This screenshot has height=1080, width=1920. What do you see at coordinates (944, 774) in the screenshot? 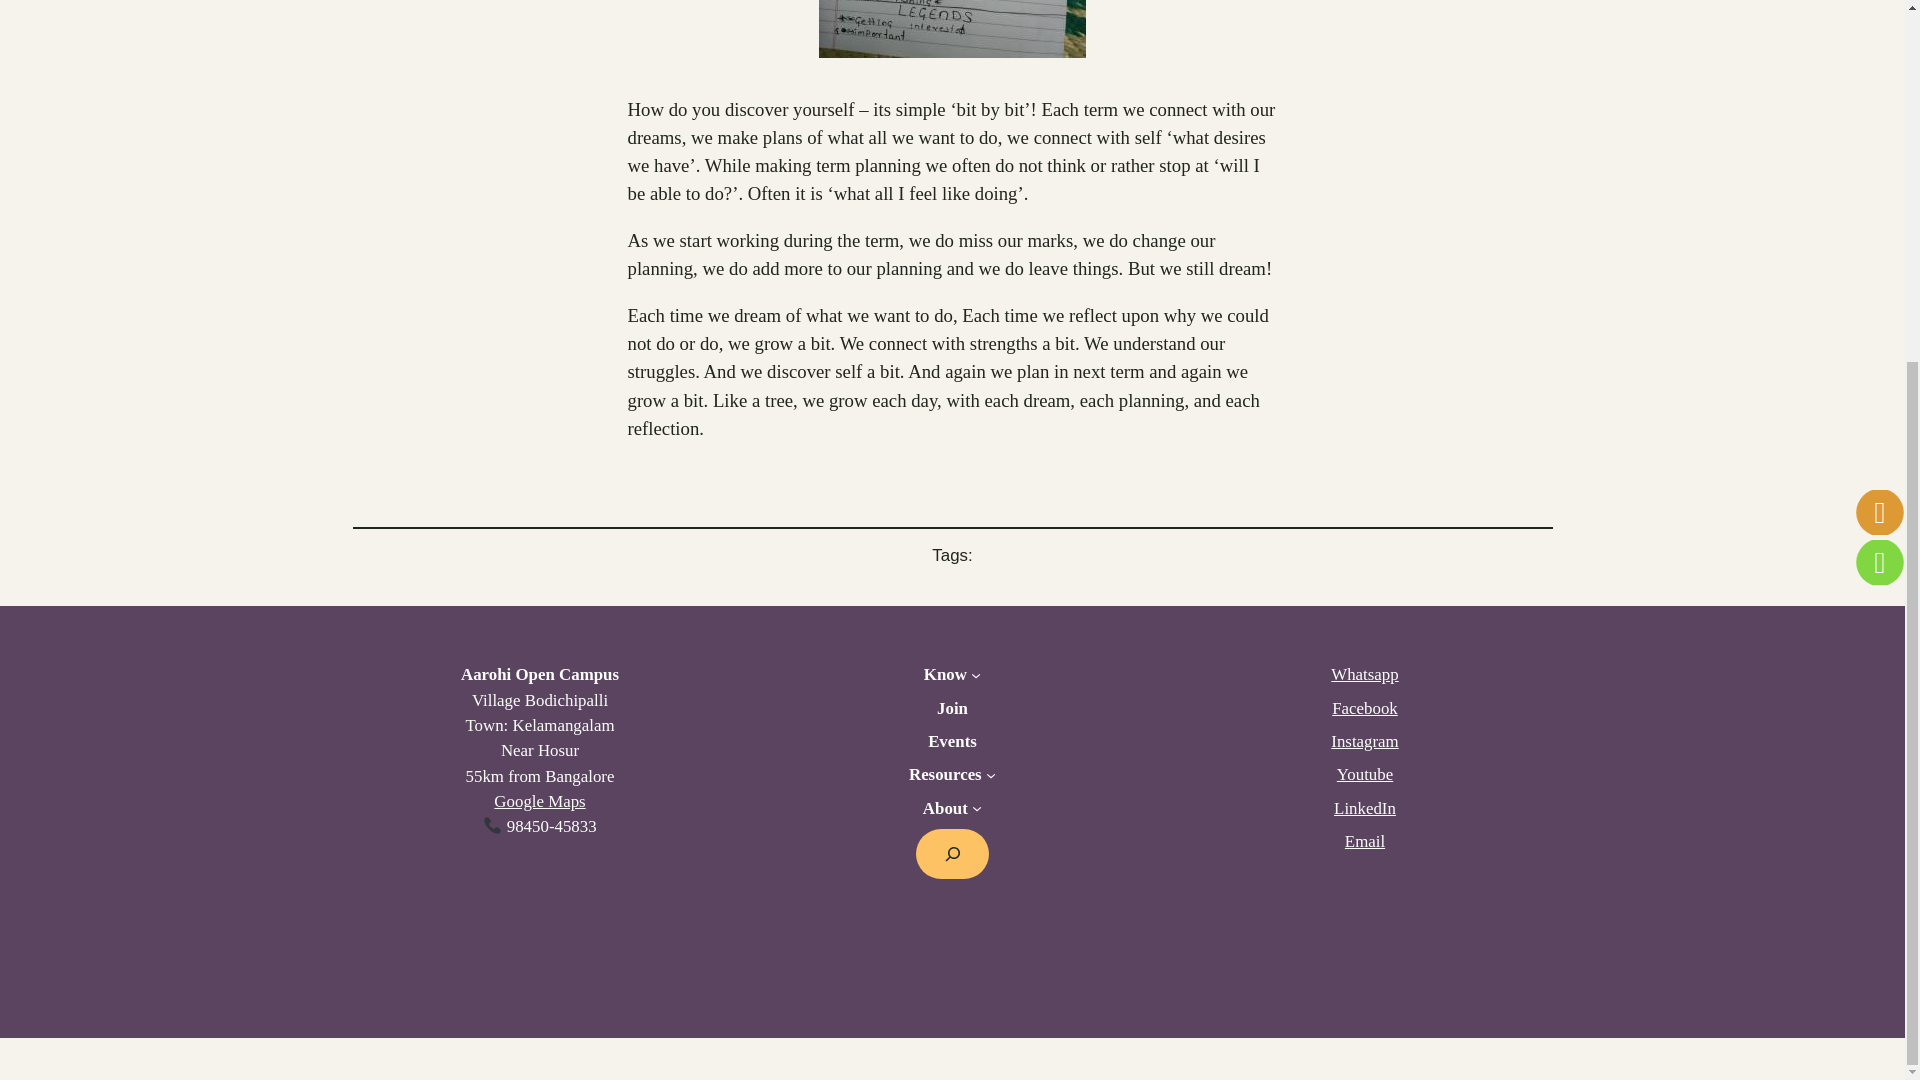
I see `Resources` at bounding box center [944, 774].